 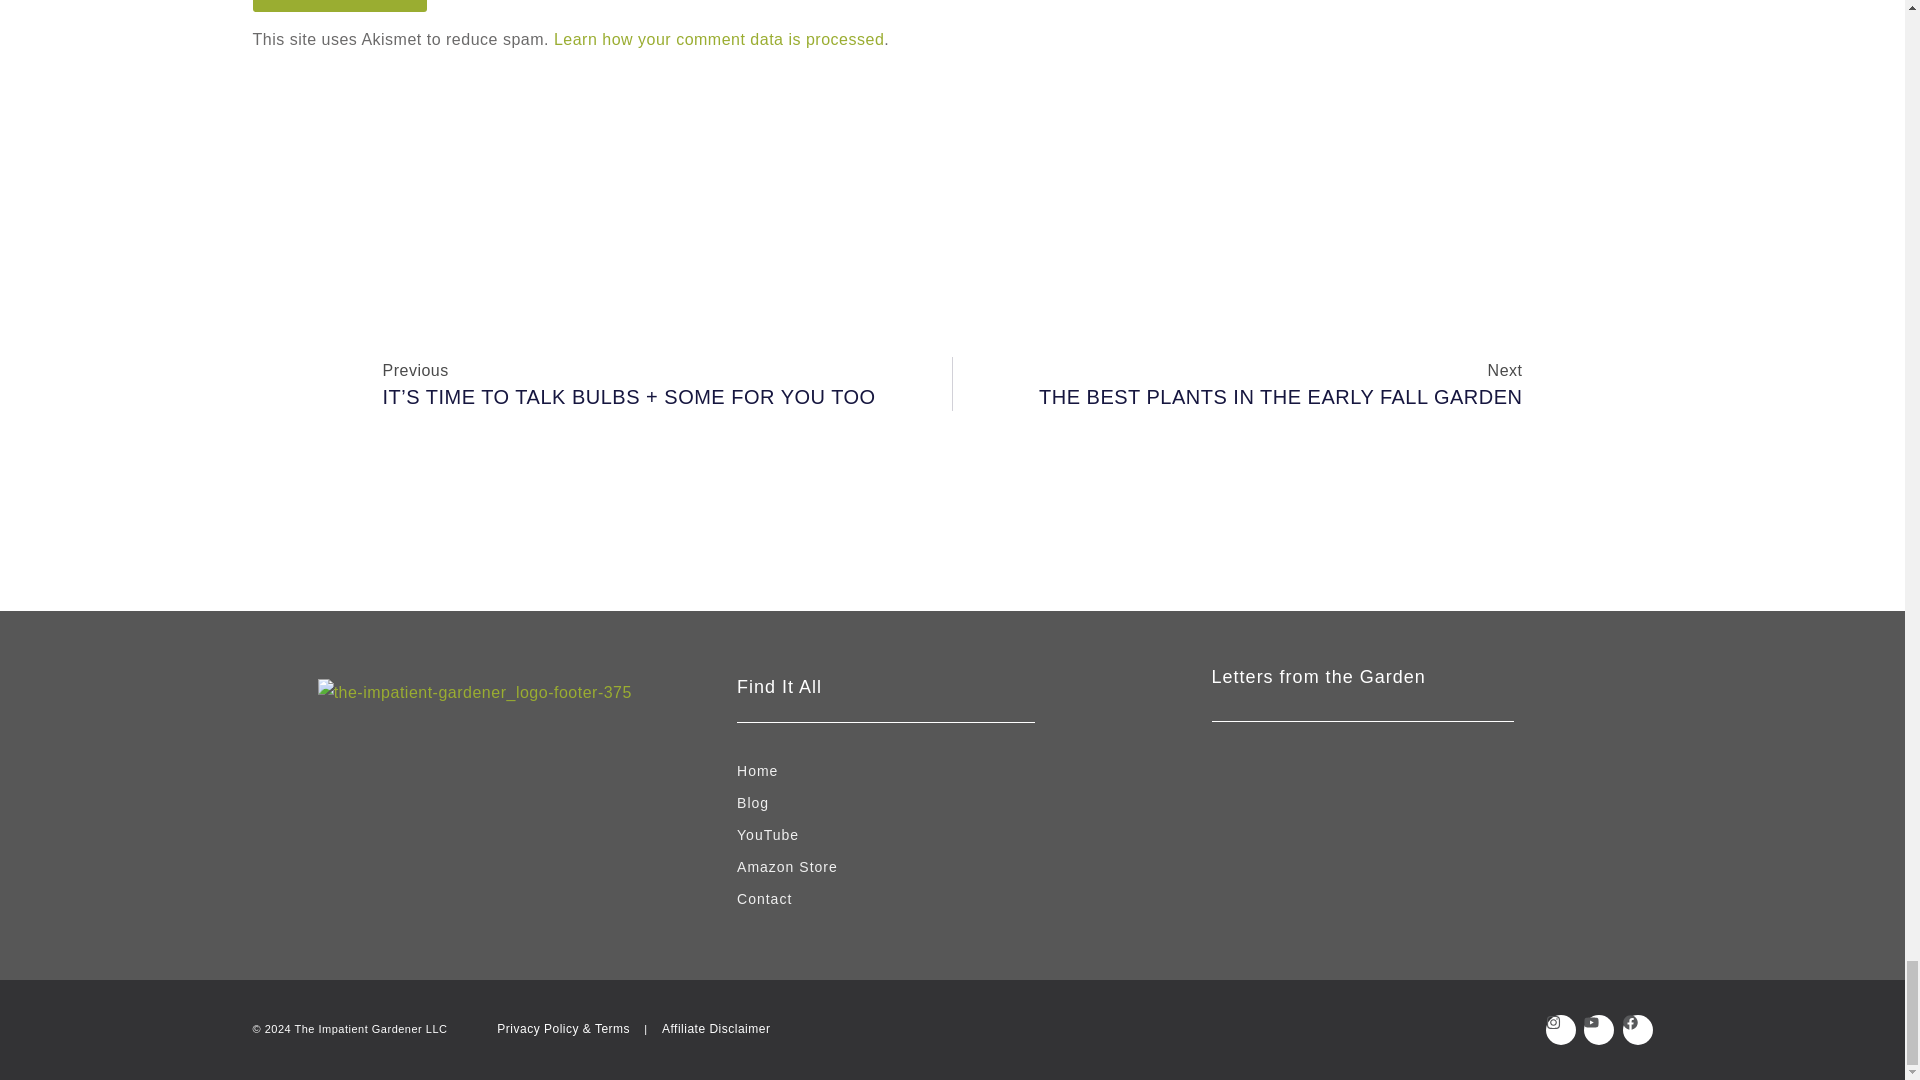 What do you see at coordinates (338, 6) in the screenshot?
I see `Post Comment` at bounding box center [338, 6].